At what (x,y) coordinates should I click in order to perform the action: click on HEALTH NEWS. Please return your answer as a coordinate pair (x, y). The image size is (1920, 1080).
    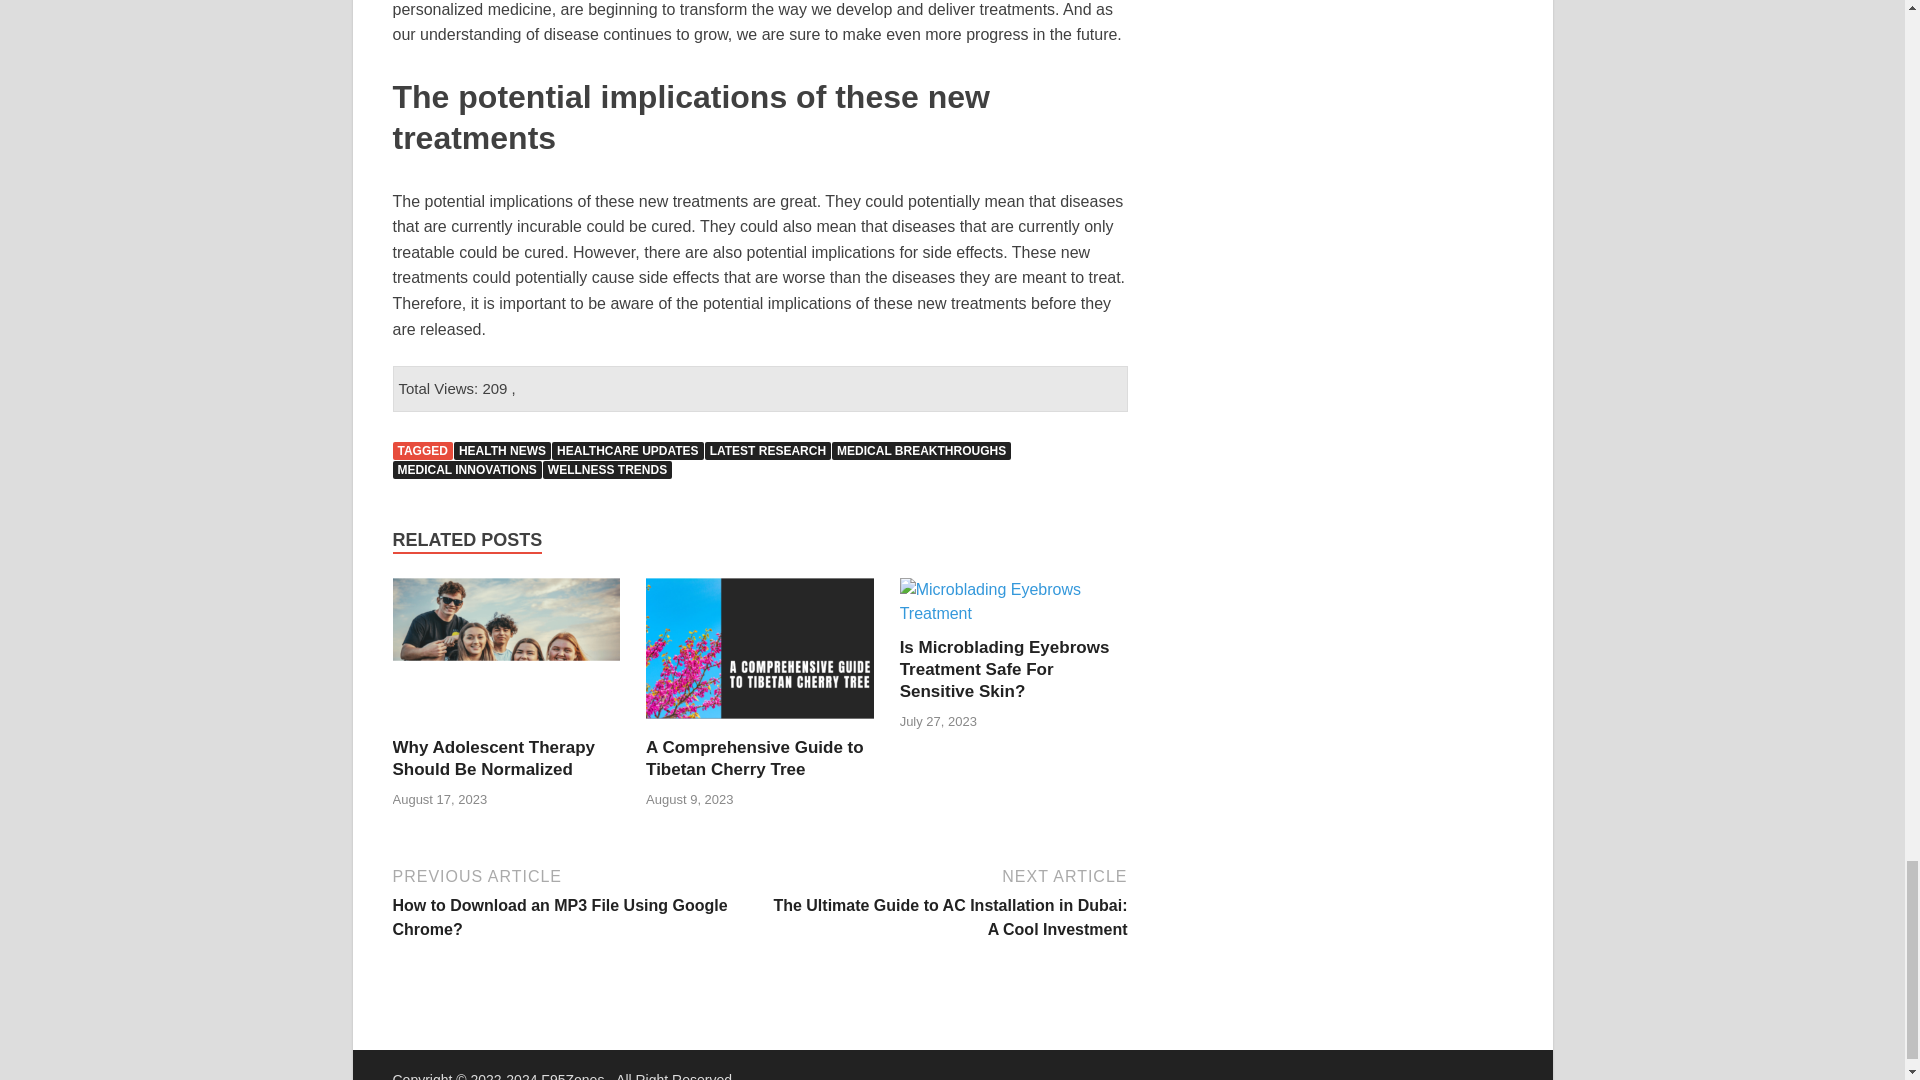
    Looking at the image, I should click on (502, 450).